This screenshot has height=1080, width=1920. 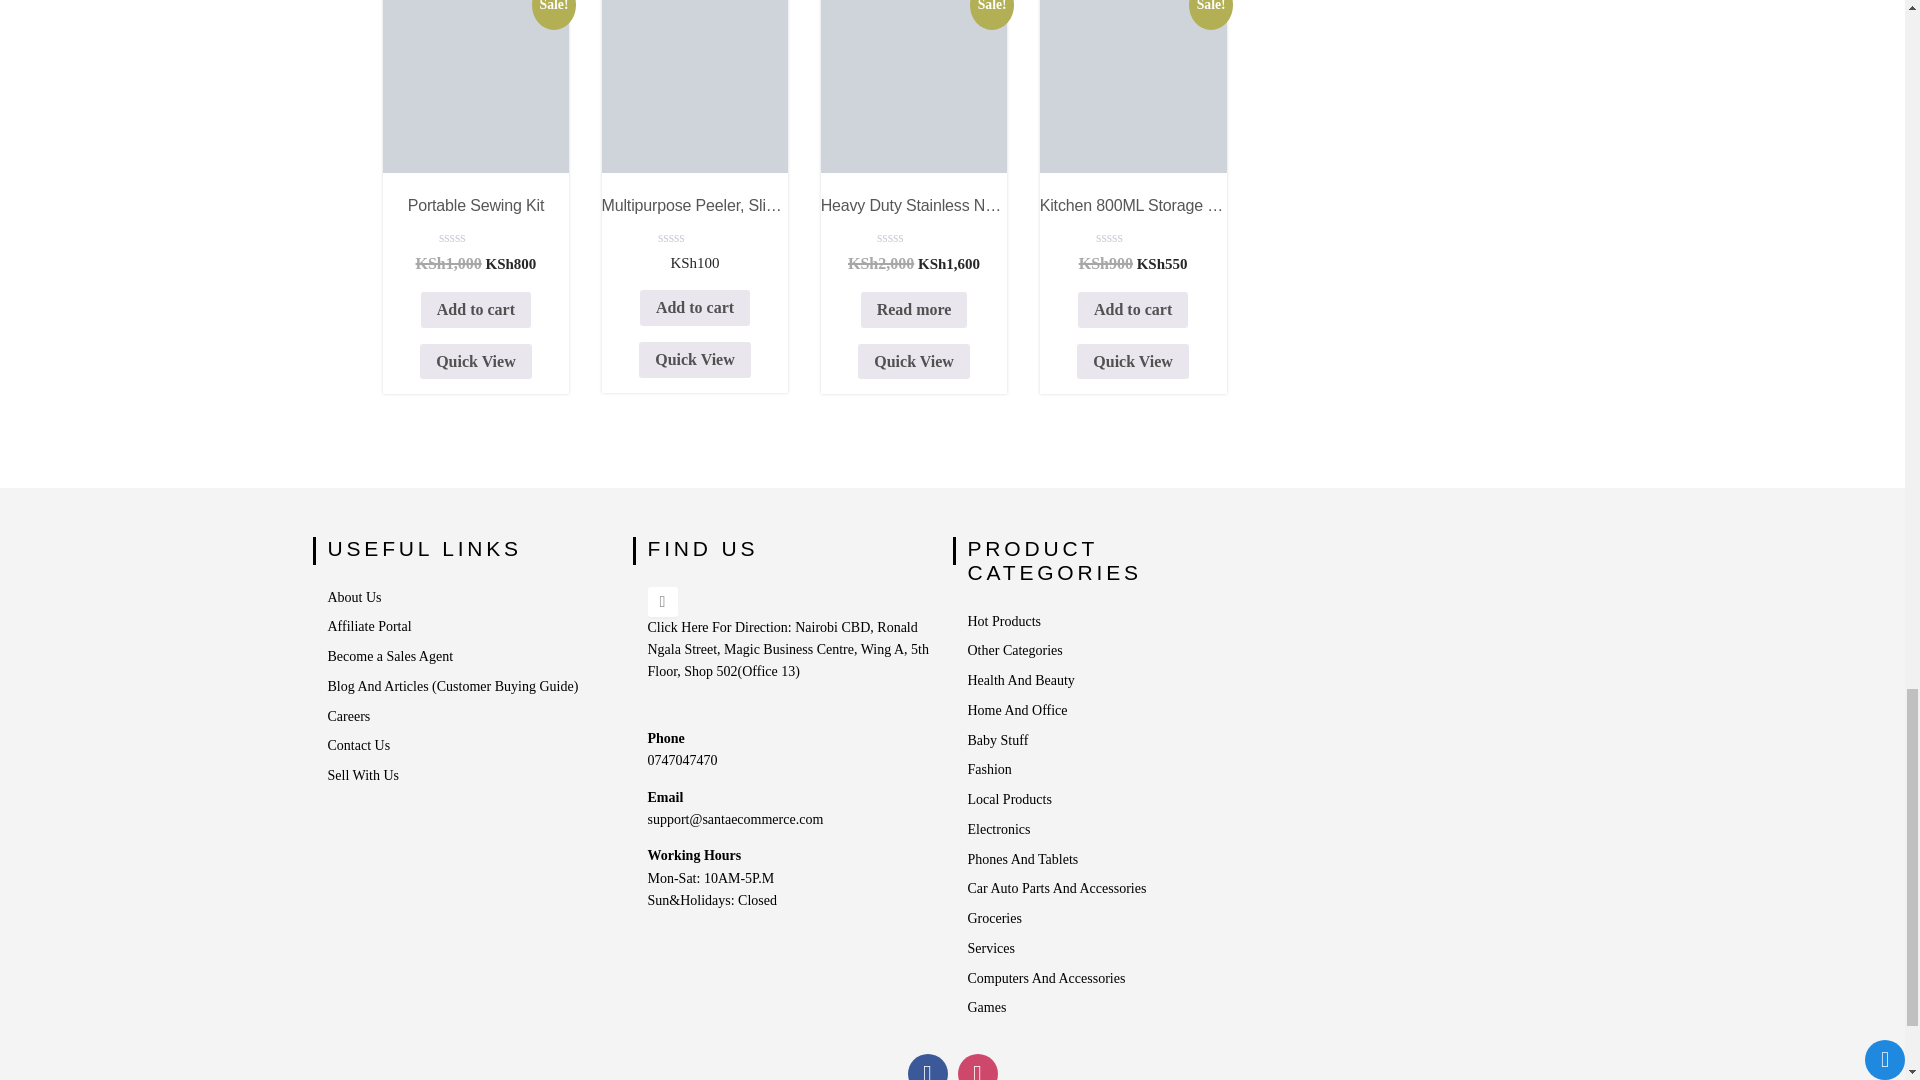 I want to click on Add to cart, so click(x=694, y=308).